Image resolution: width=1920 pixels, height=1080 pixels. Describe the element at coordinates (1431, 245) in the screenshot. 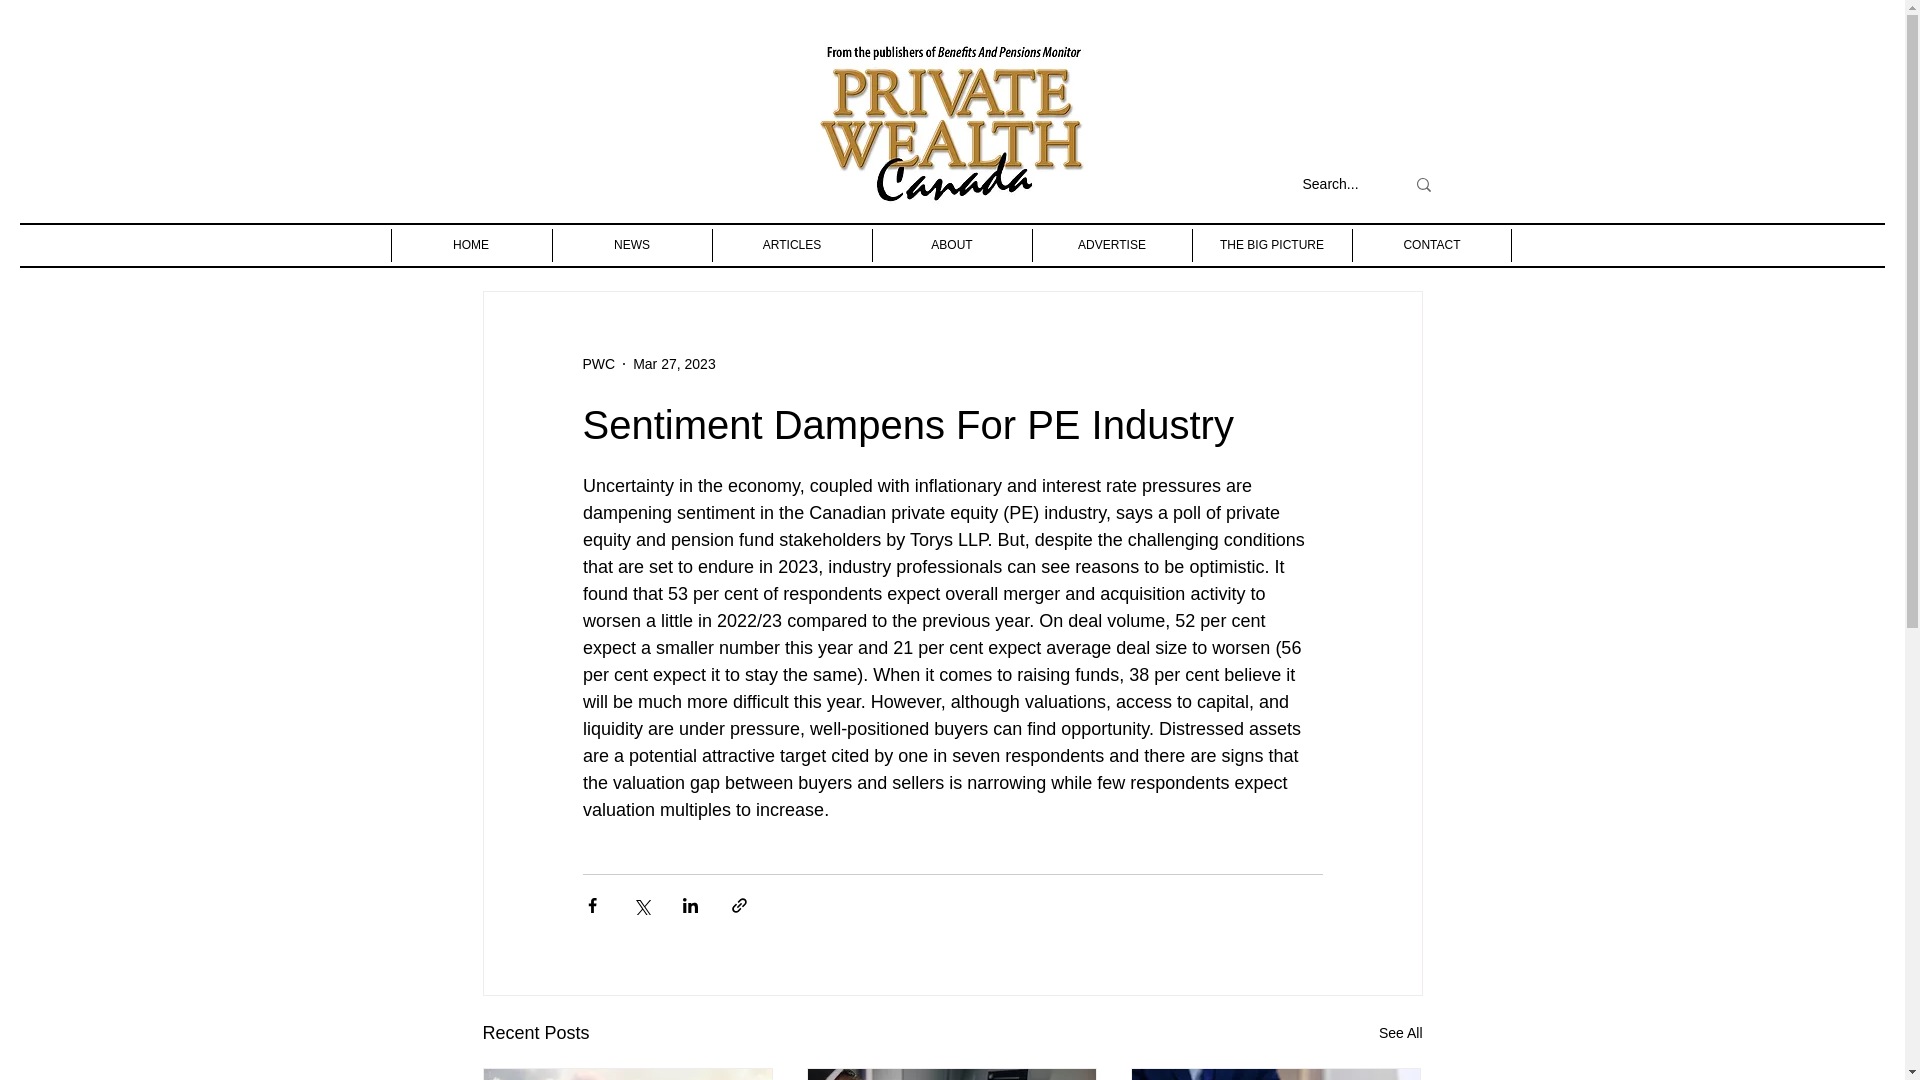

I see `CONTACT` at that location.